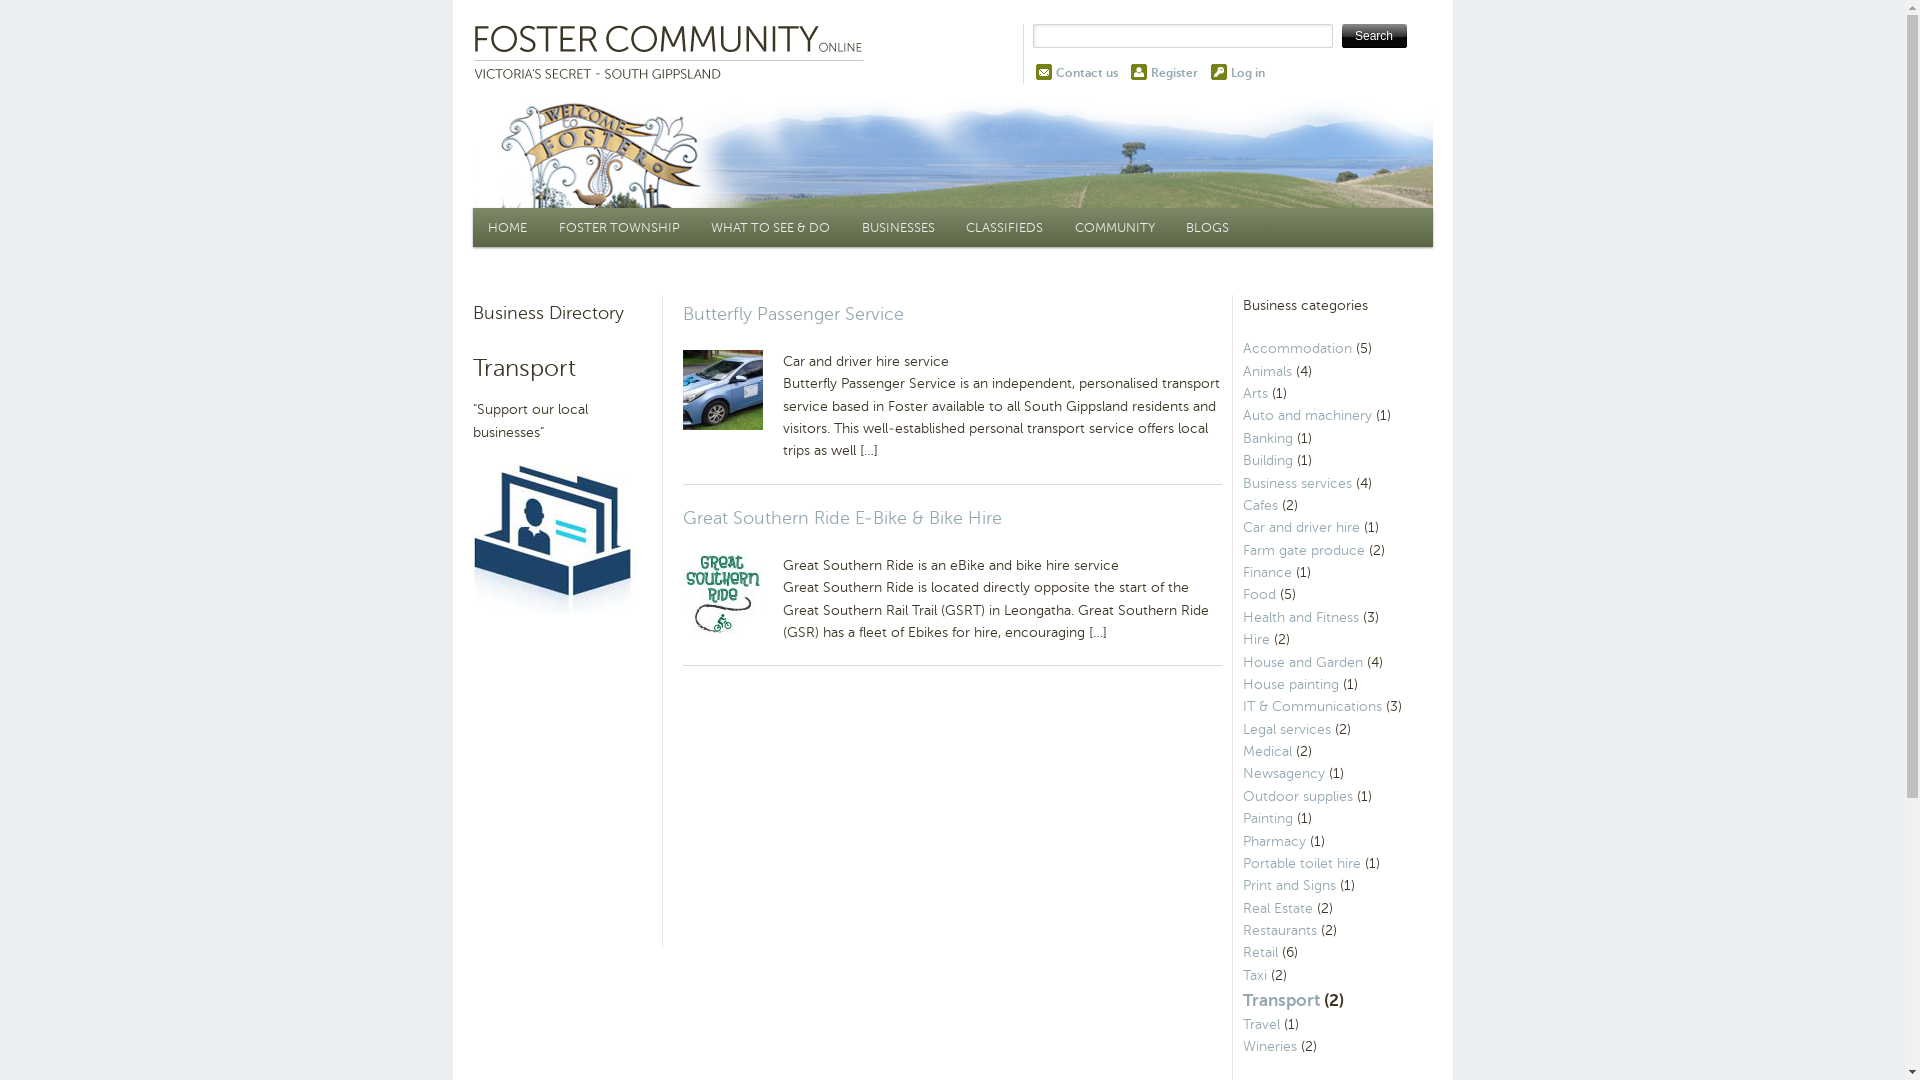 This screenshot has height=1080, width=1920. I want to click on FOSTER TOWNSHIP, so click(620, 228).